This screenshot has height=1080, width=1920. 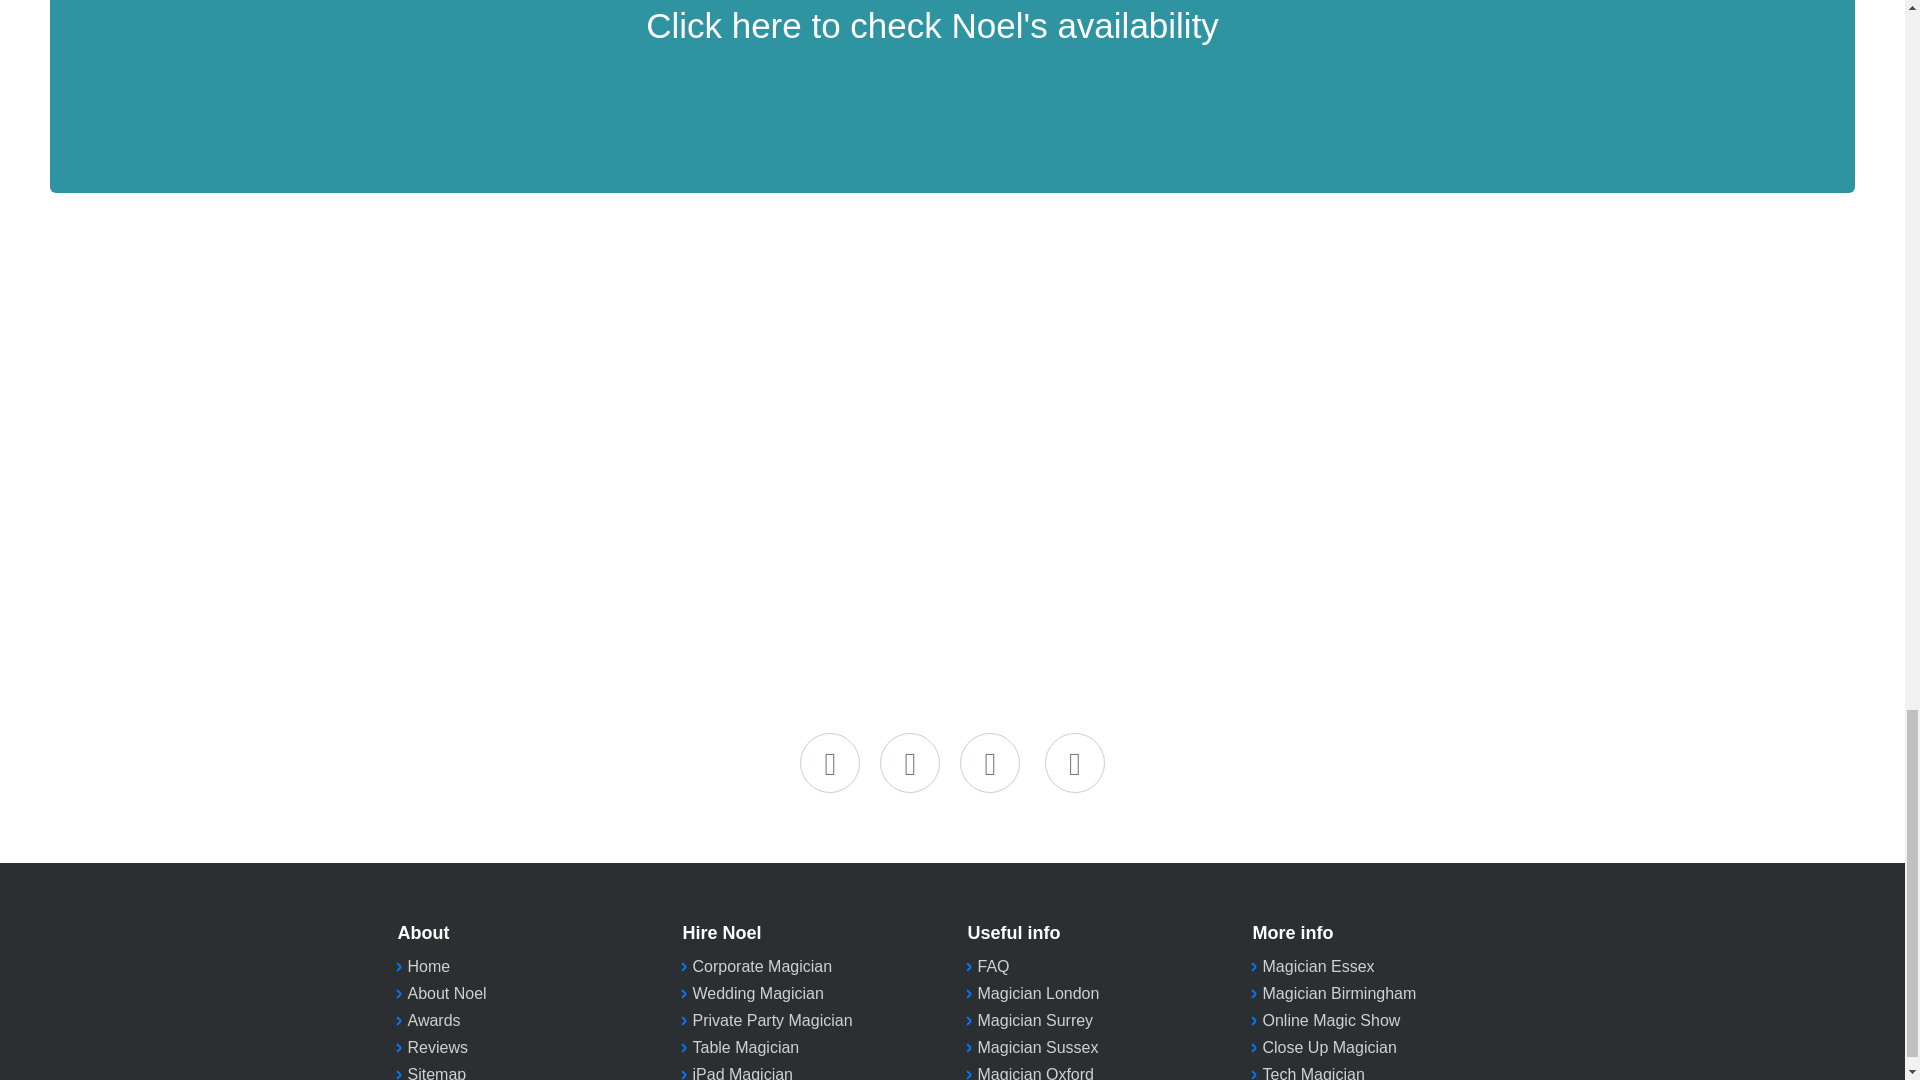 I want to click on iPad Magician, so click(x=742, y=1072).